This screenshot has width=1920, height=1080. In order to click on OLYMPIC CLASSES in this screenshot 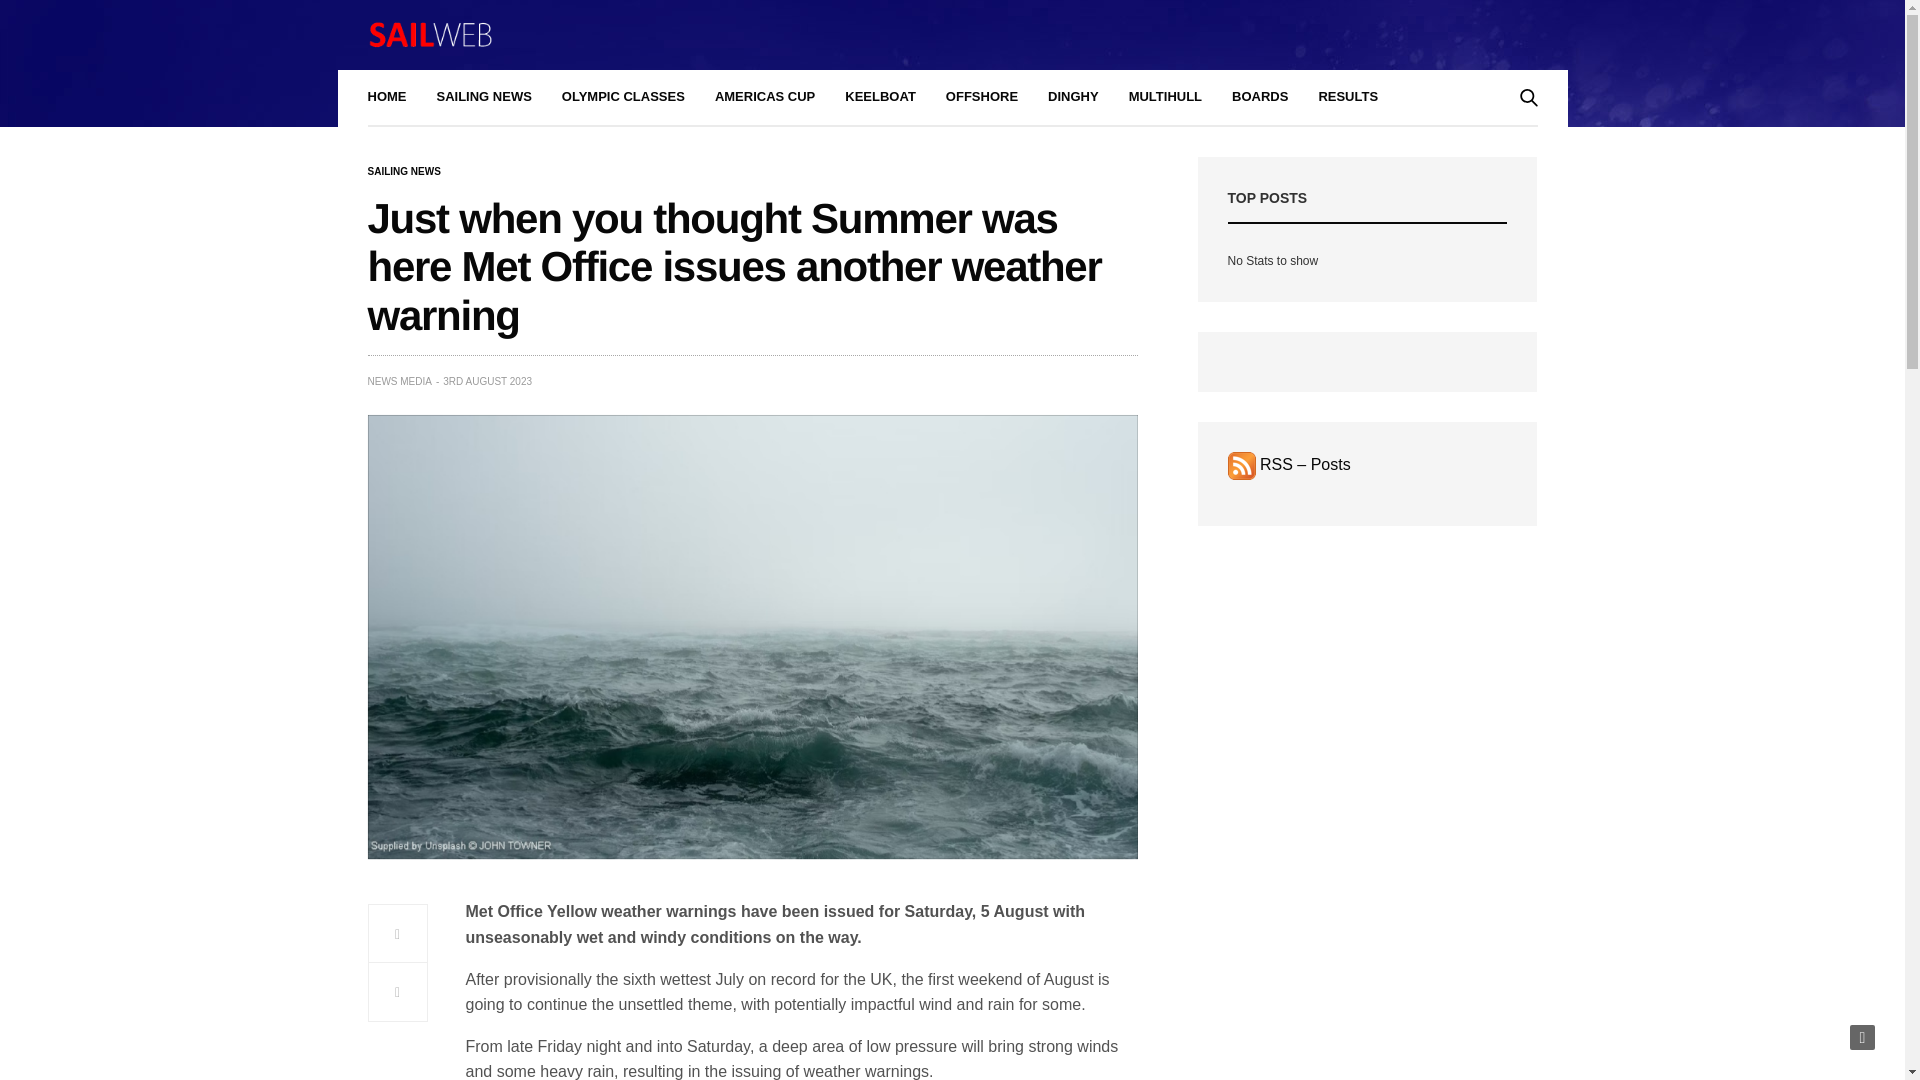, I will do `click(624, 98)`.